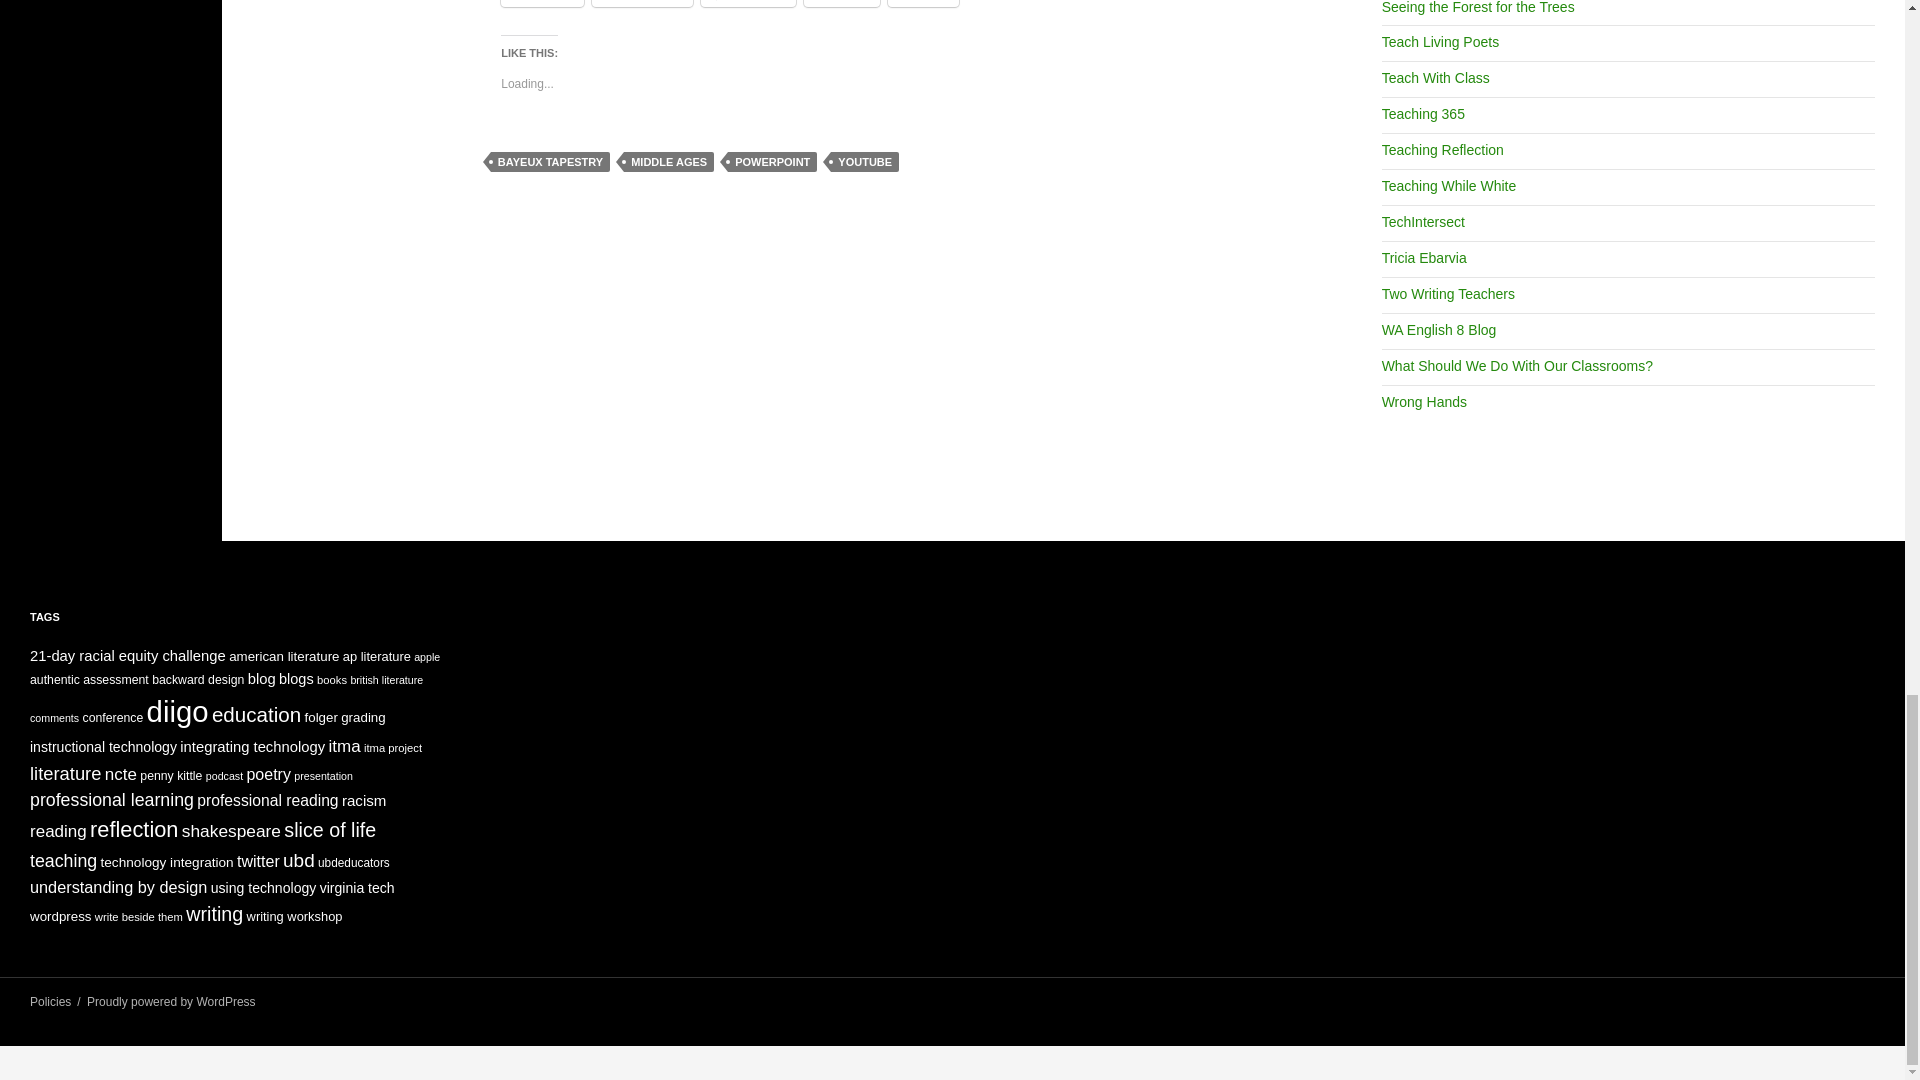  Describe the element at coordinates (842, 3) in the screenshot. I see `Email` at that location.